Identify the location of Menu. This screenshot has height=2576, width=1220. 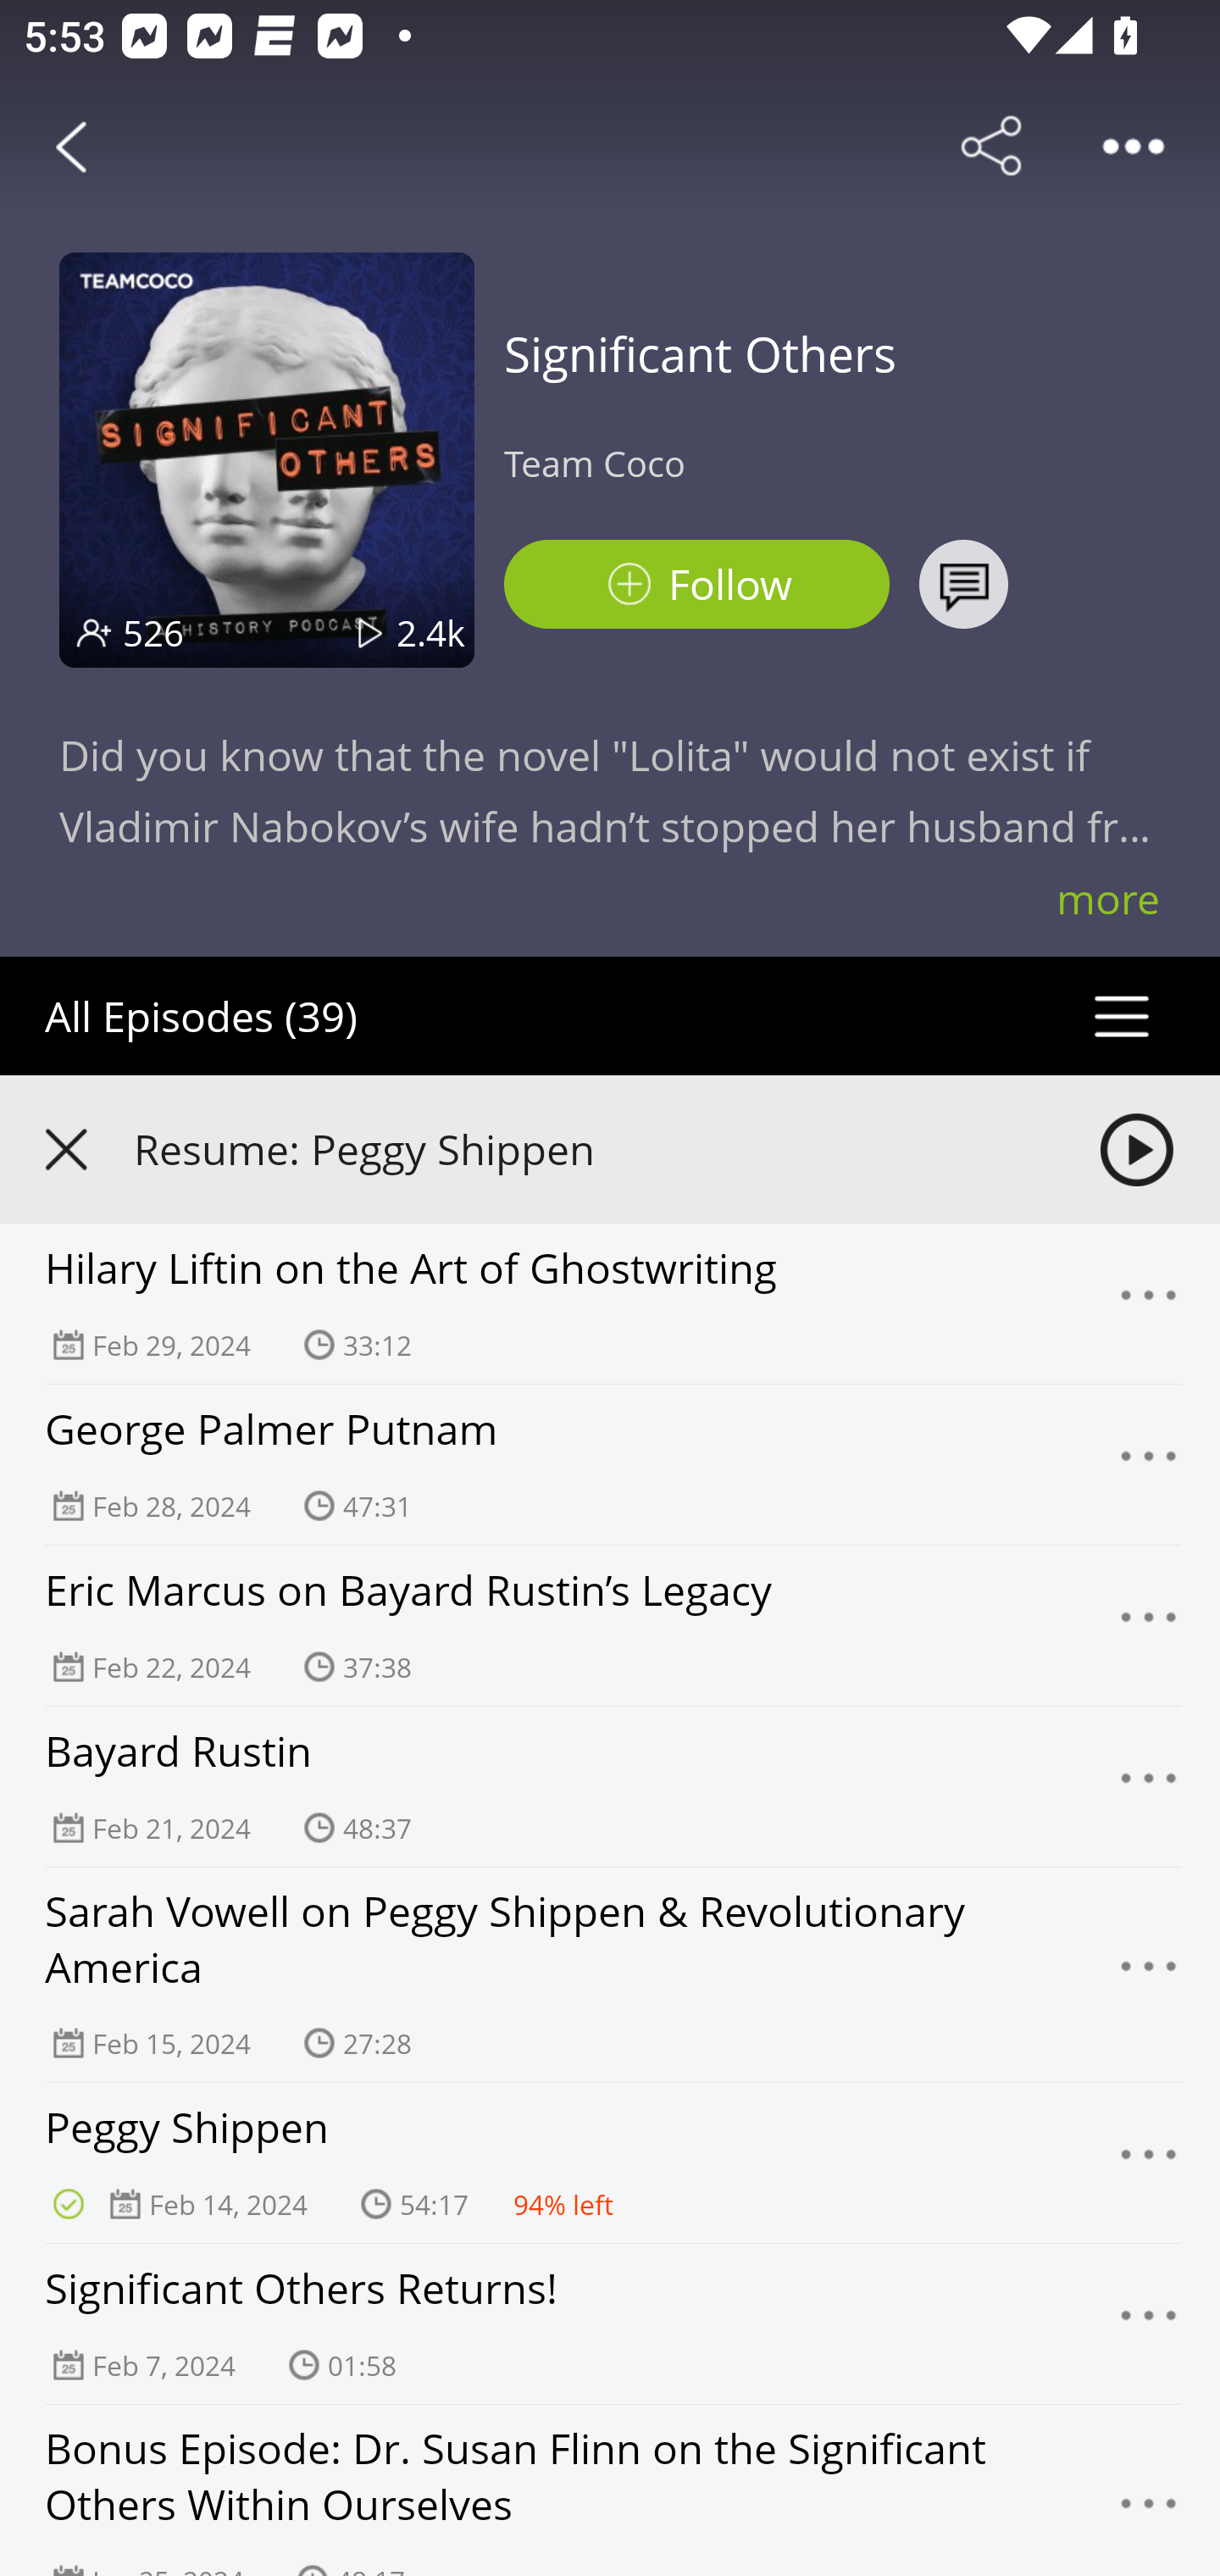
(1149, 2162).